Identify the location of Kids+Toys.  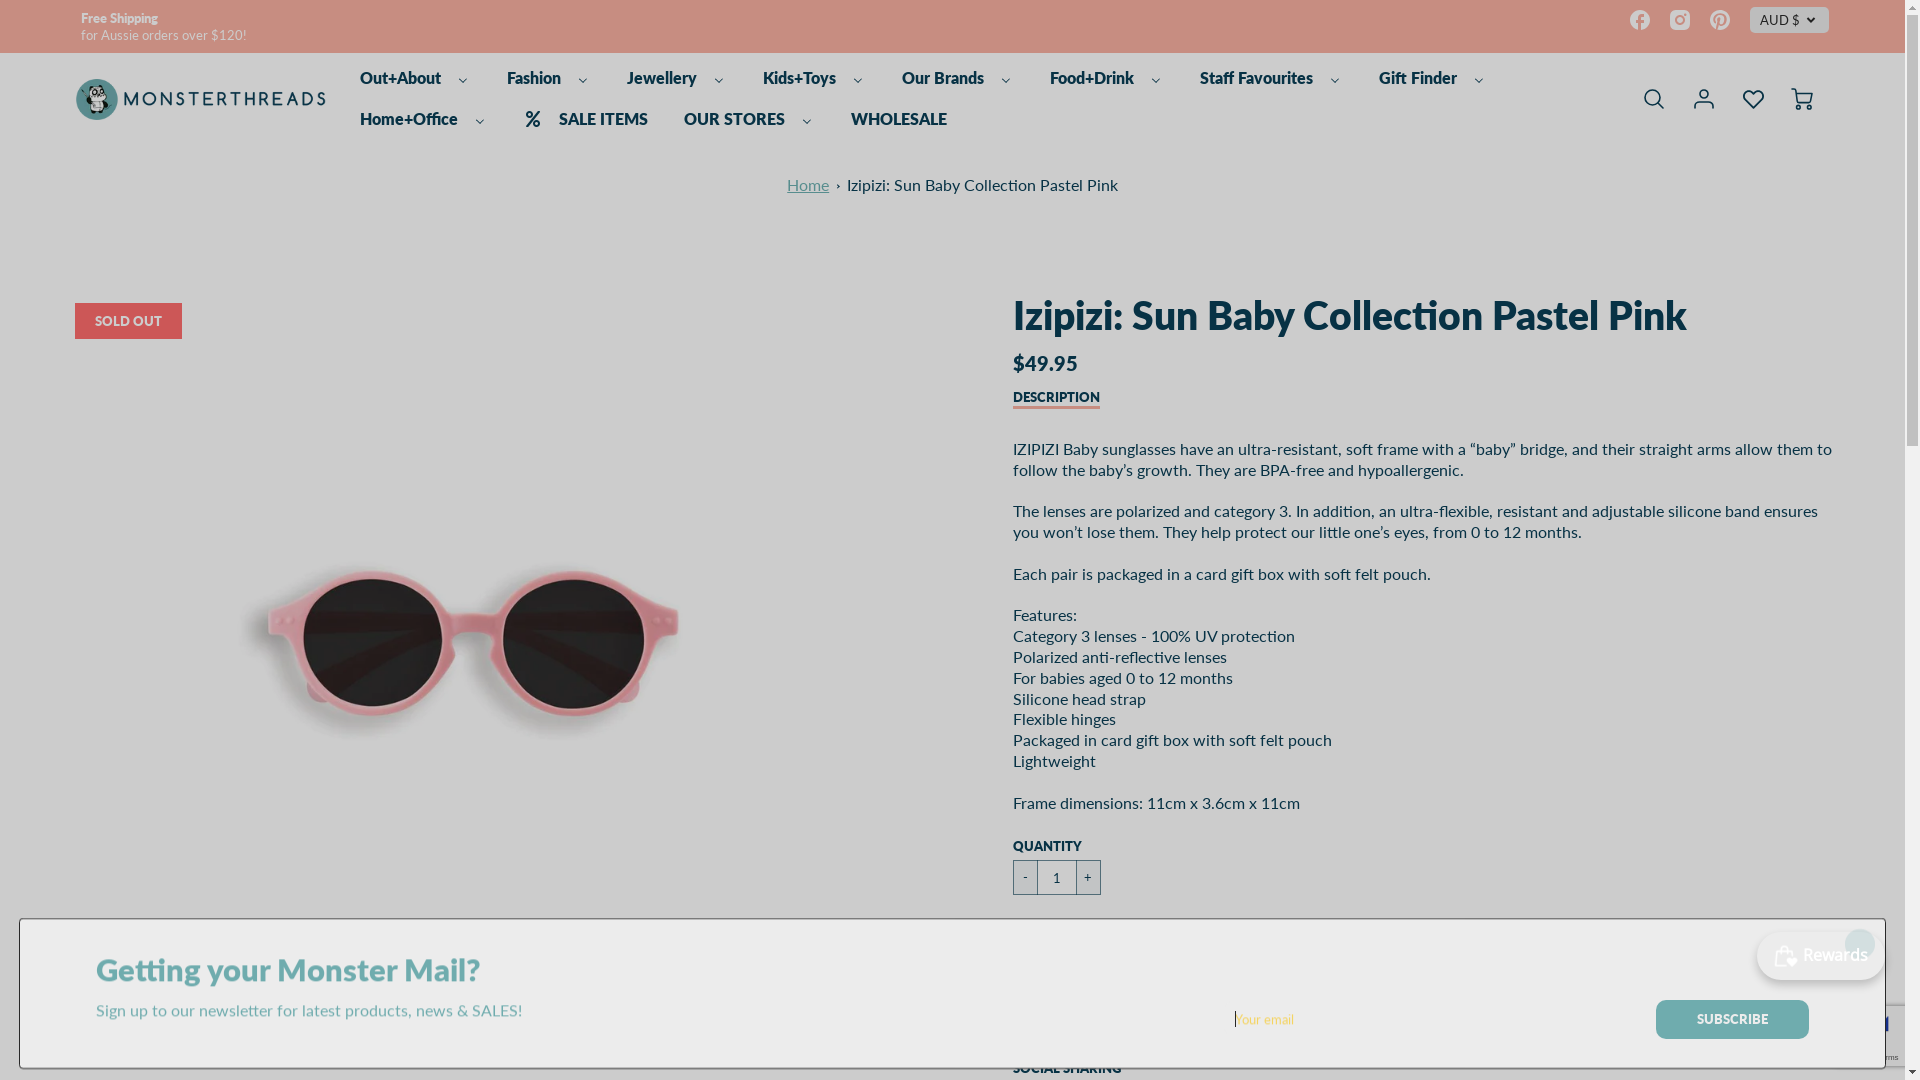
(814, 78).